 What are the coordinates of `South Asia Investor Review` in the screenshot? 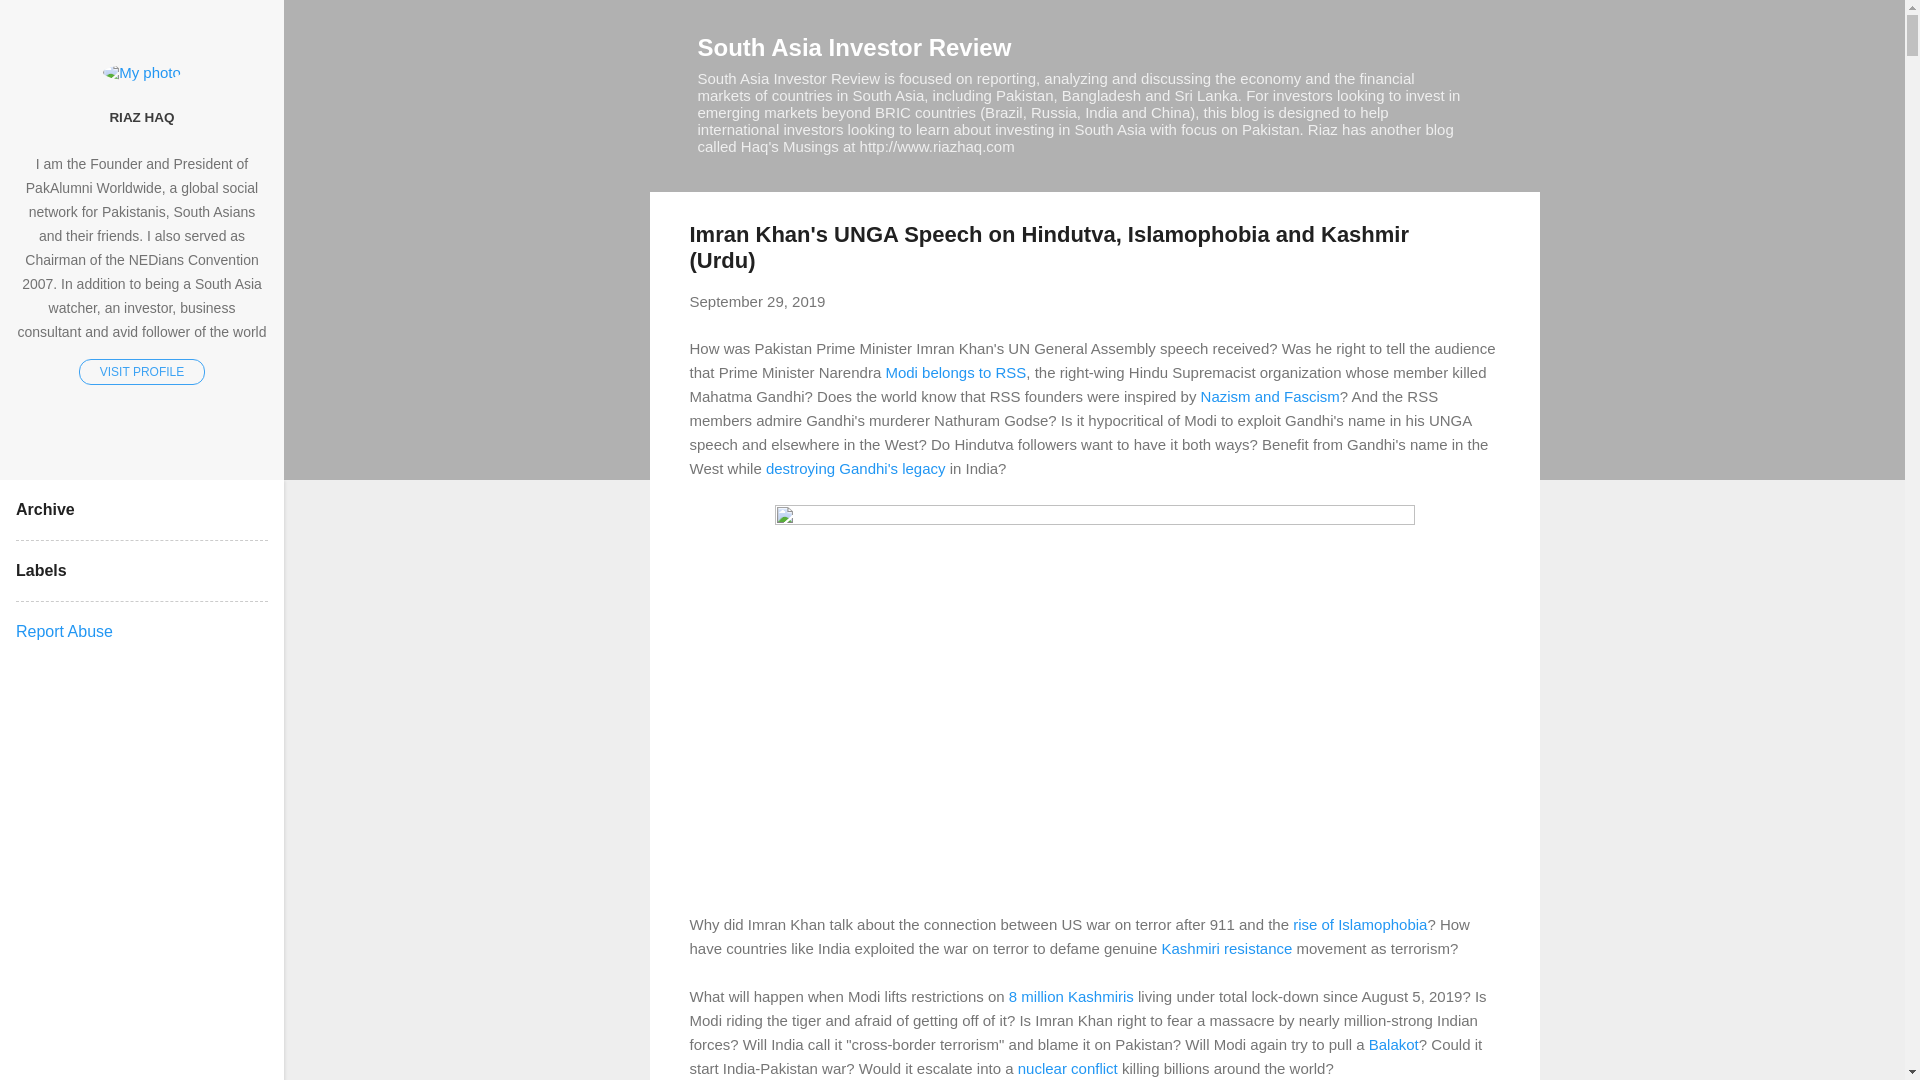 It's located at (854, 46).